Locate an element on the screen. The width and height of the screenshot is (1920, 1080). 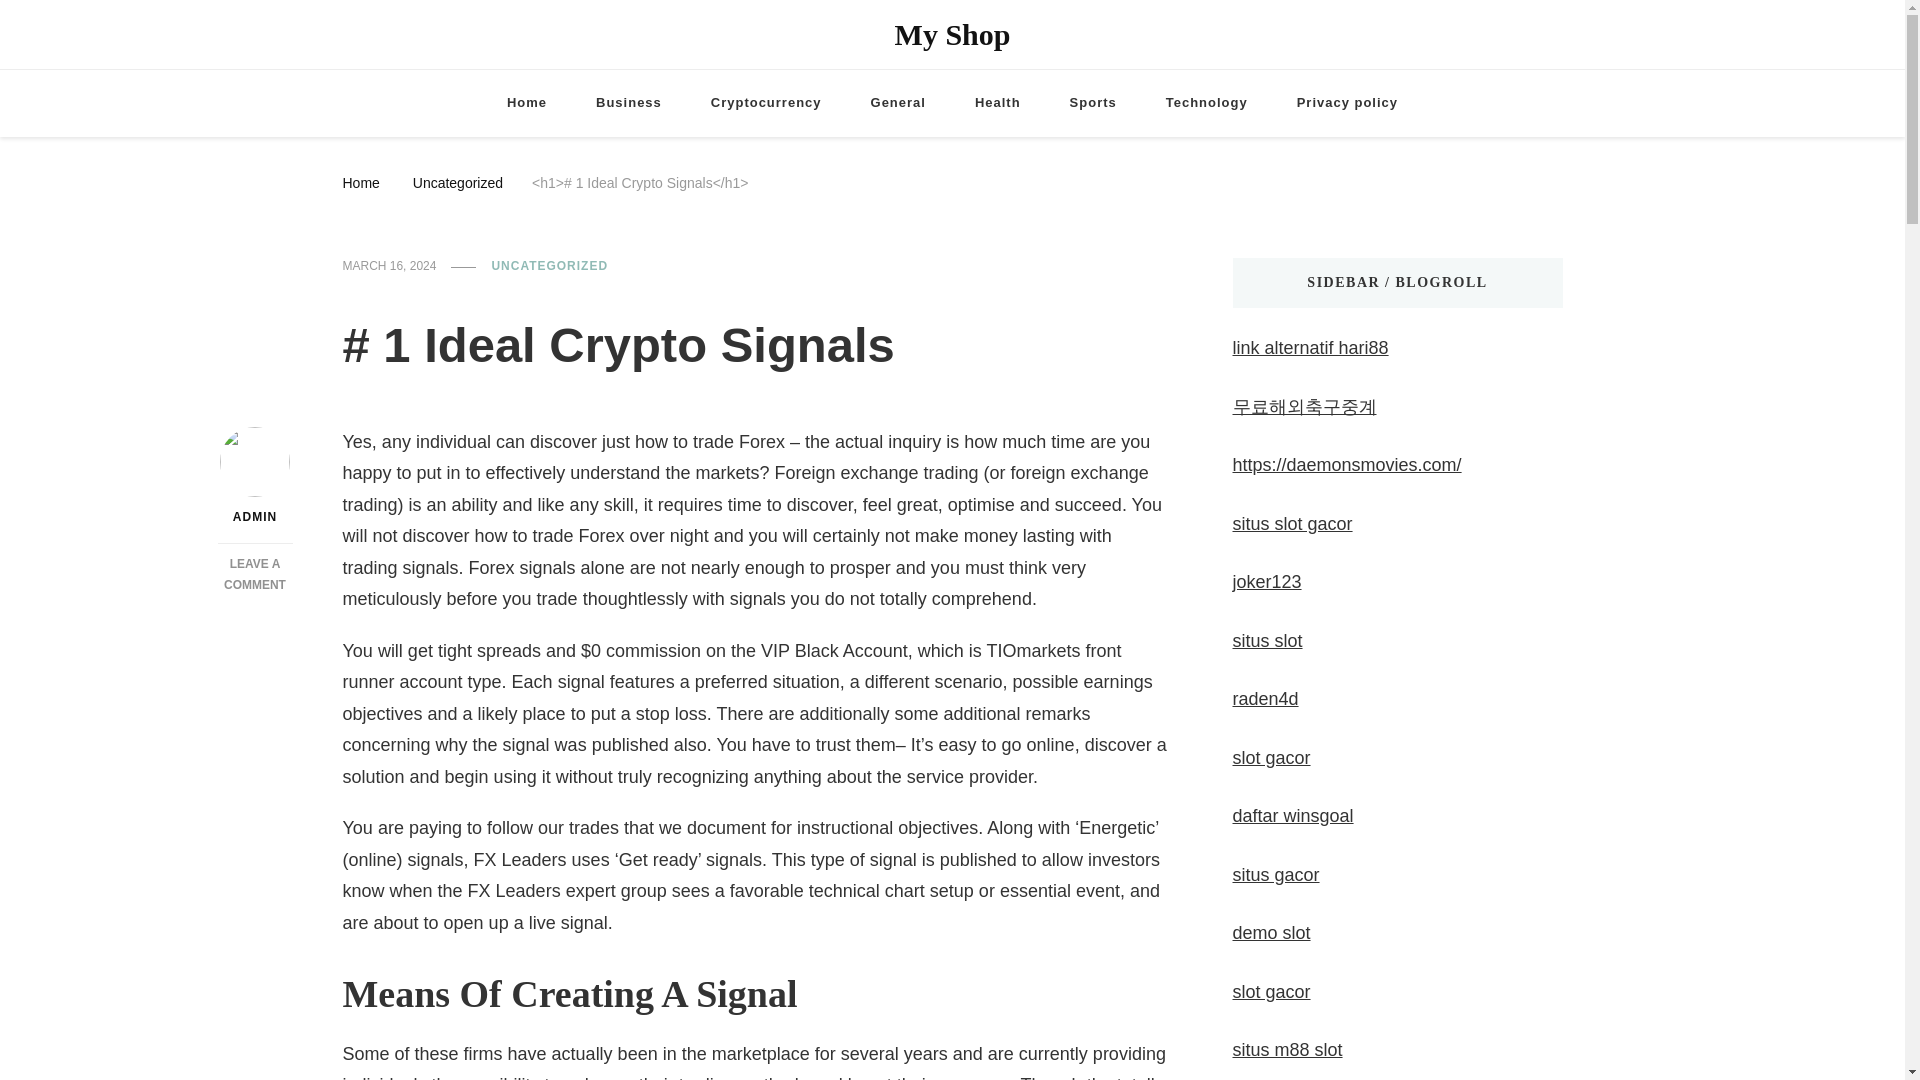
Privacy policy is located at coordinates (1347, 104).